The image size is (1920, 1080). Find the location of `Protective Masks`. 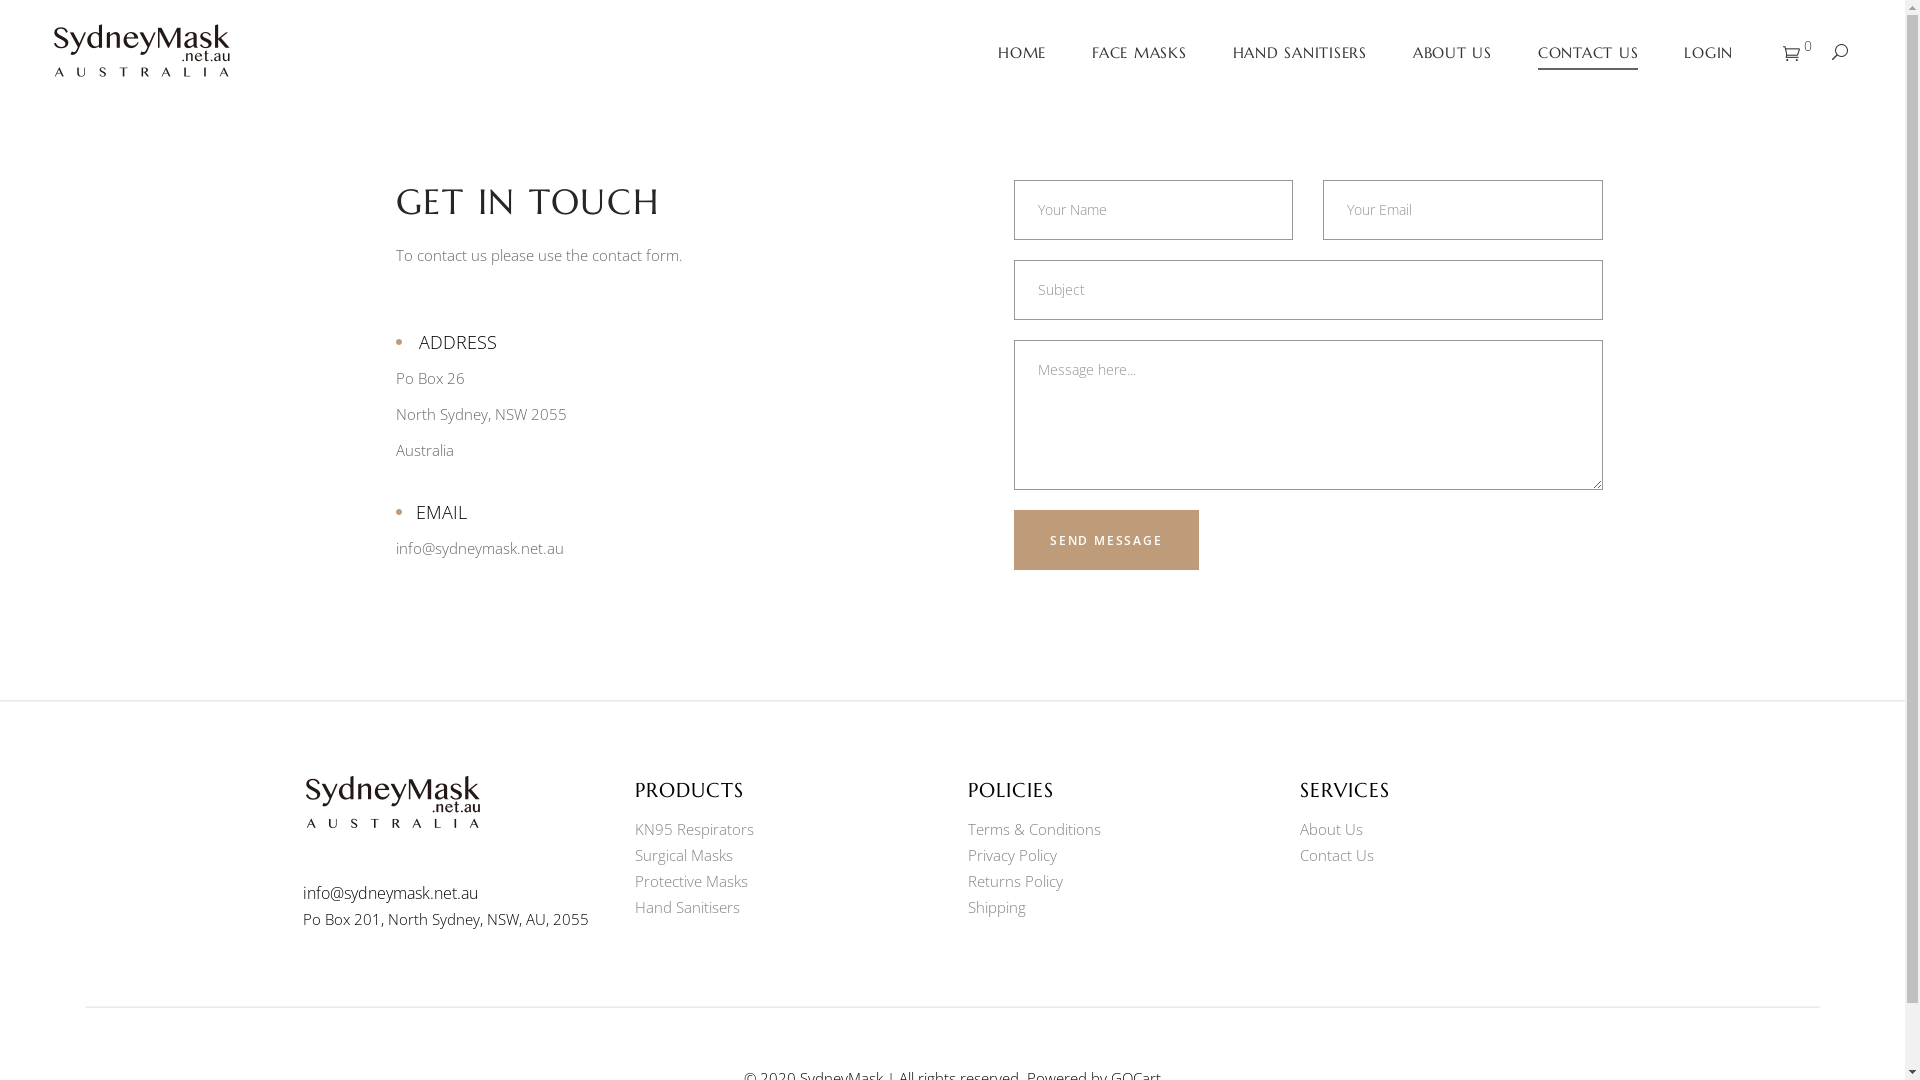

Protective Masks is located at coordinates (692, 881).